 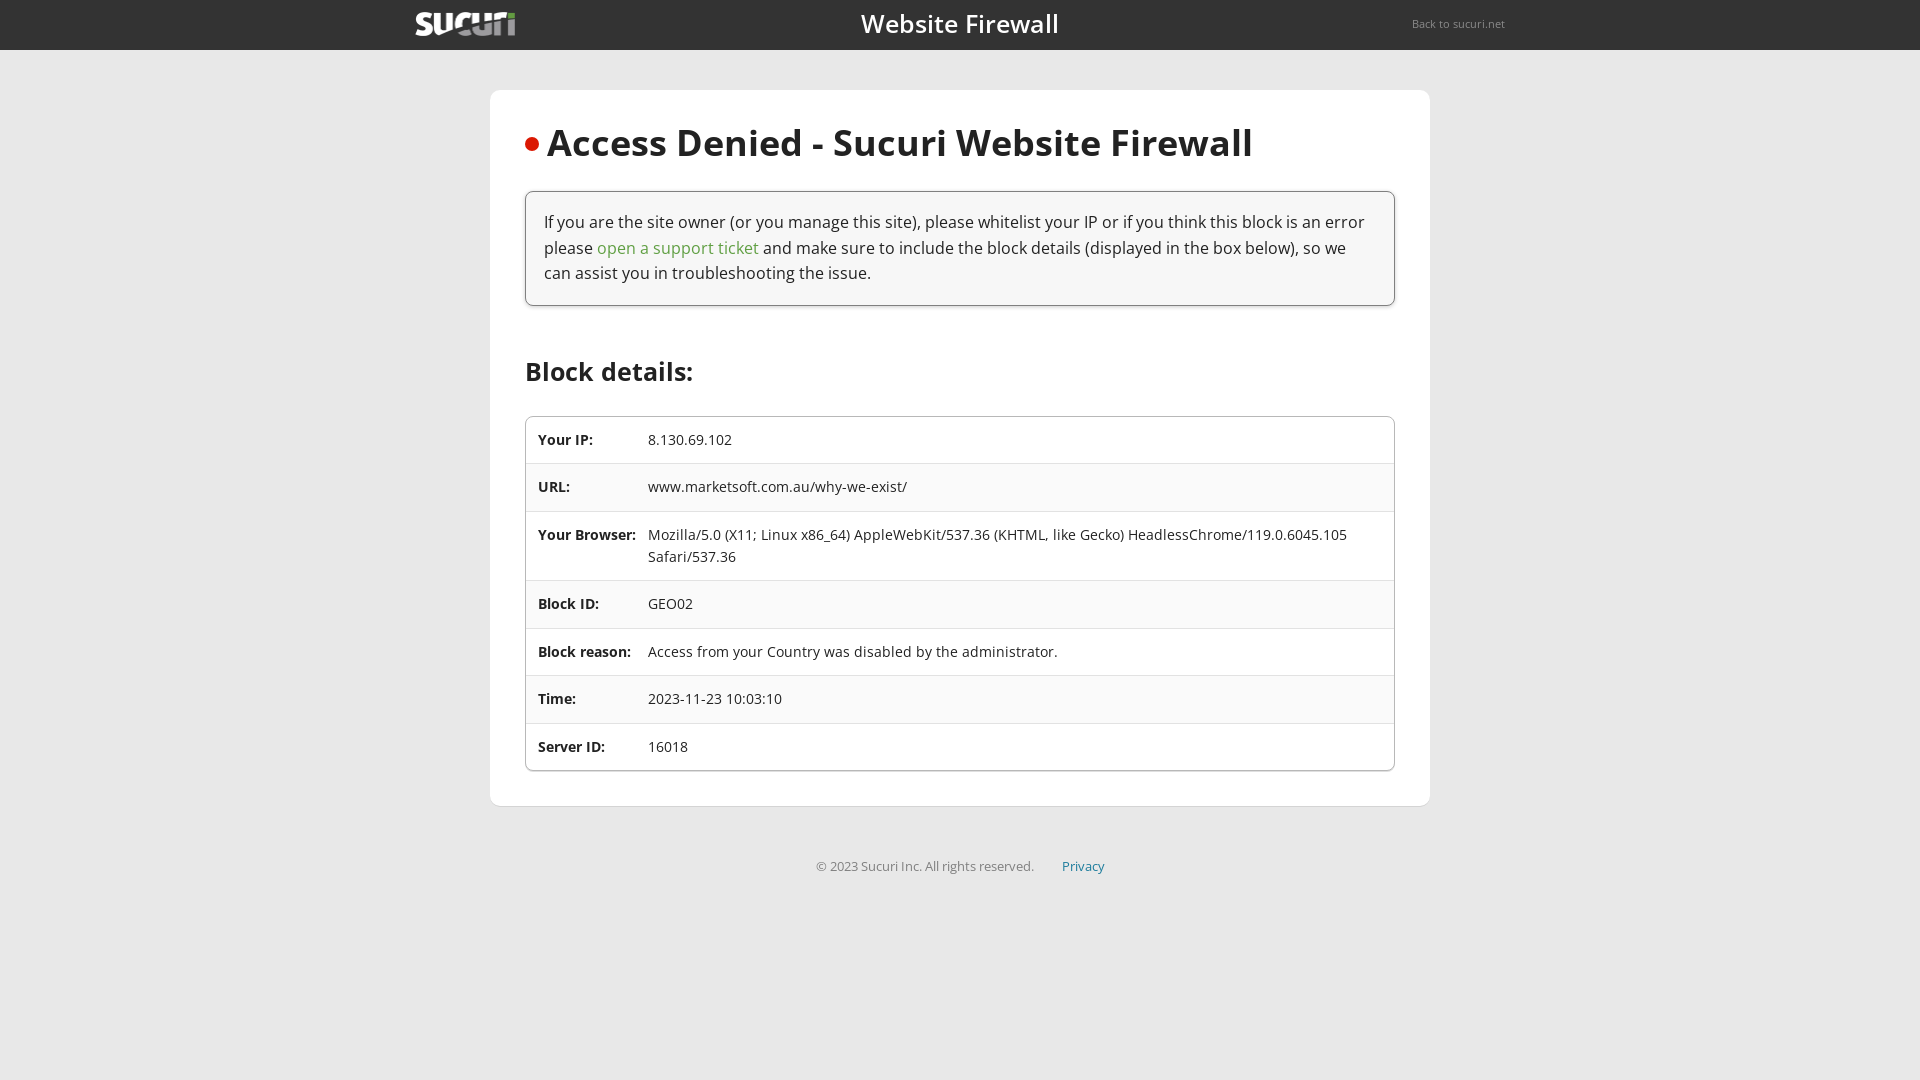 I want to click on open a support ticket, so click(x=678, y=248).